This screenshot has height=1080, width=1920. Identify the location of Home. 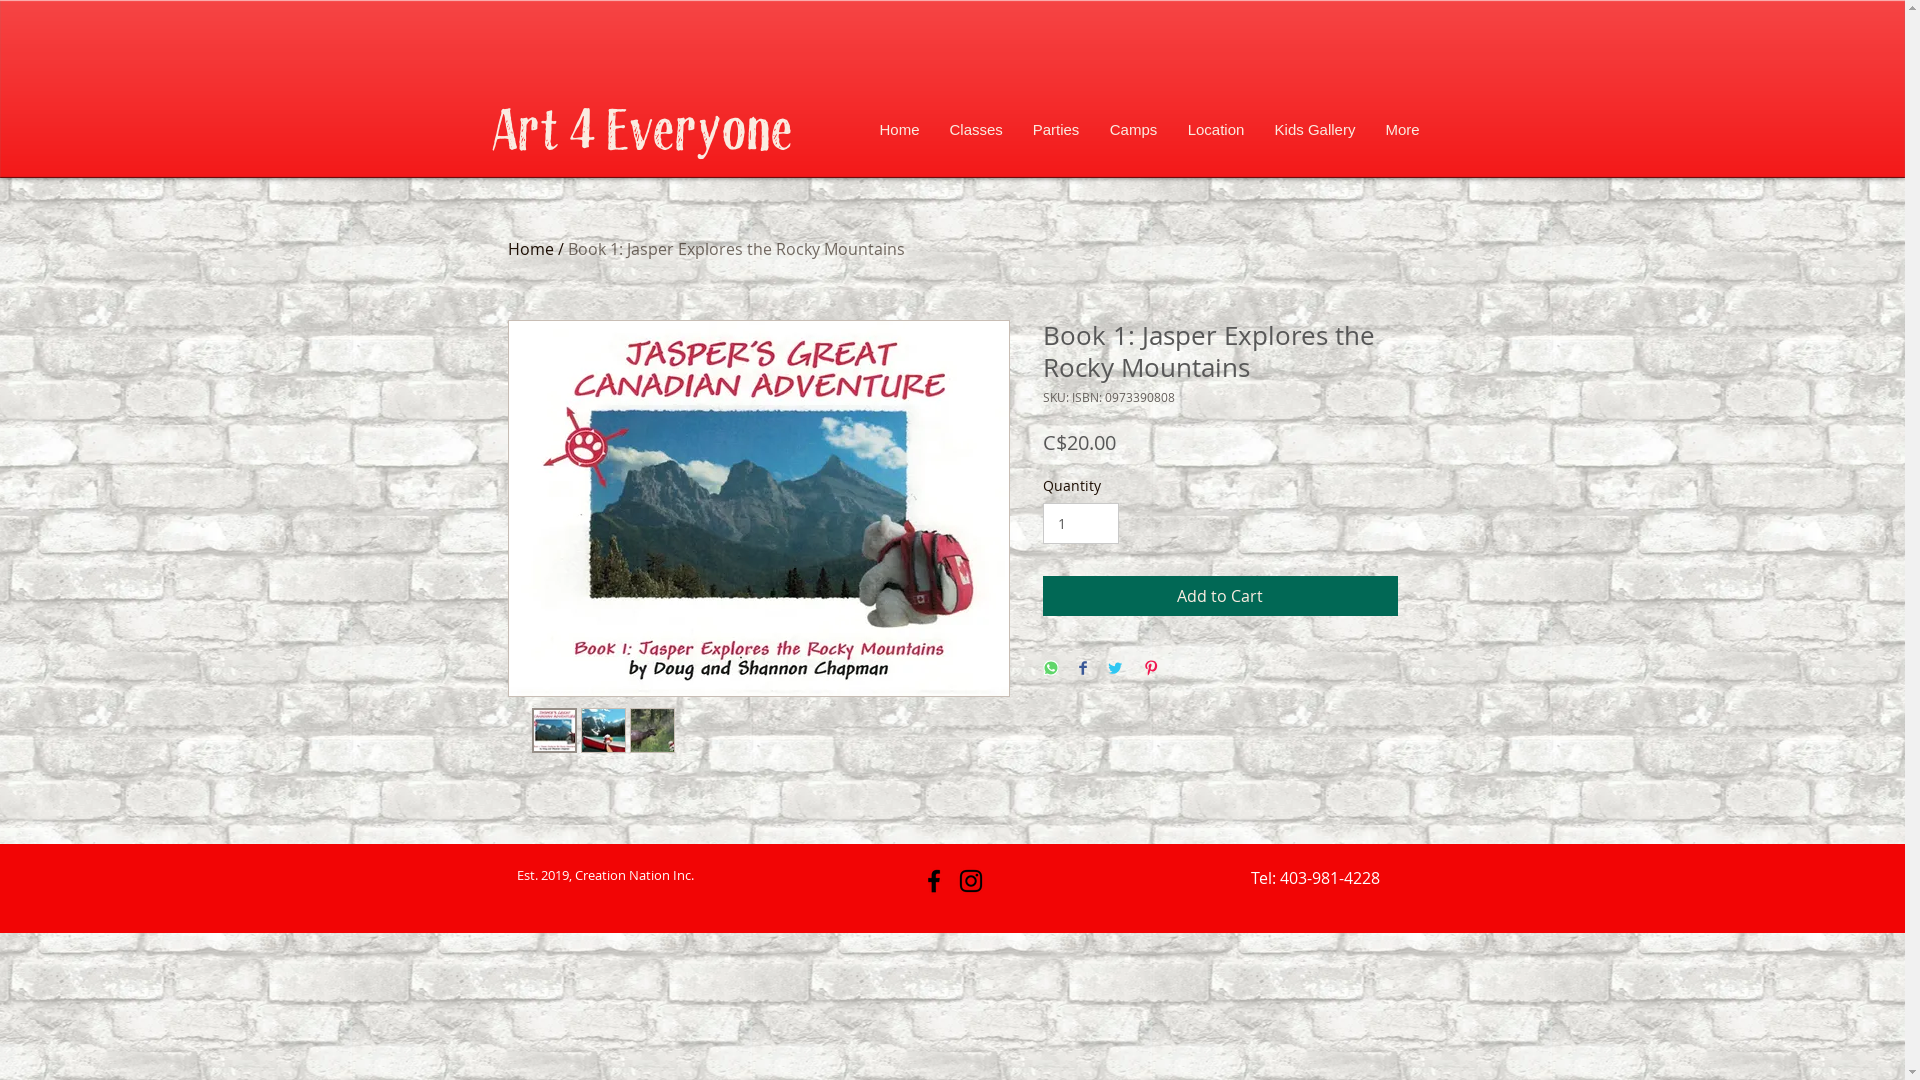
(531, 249).